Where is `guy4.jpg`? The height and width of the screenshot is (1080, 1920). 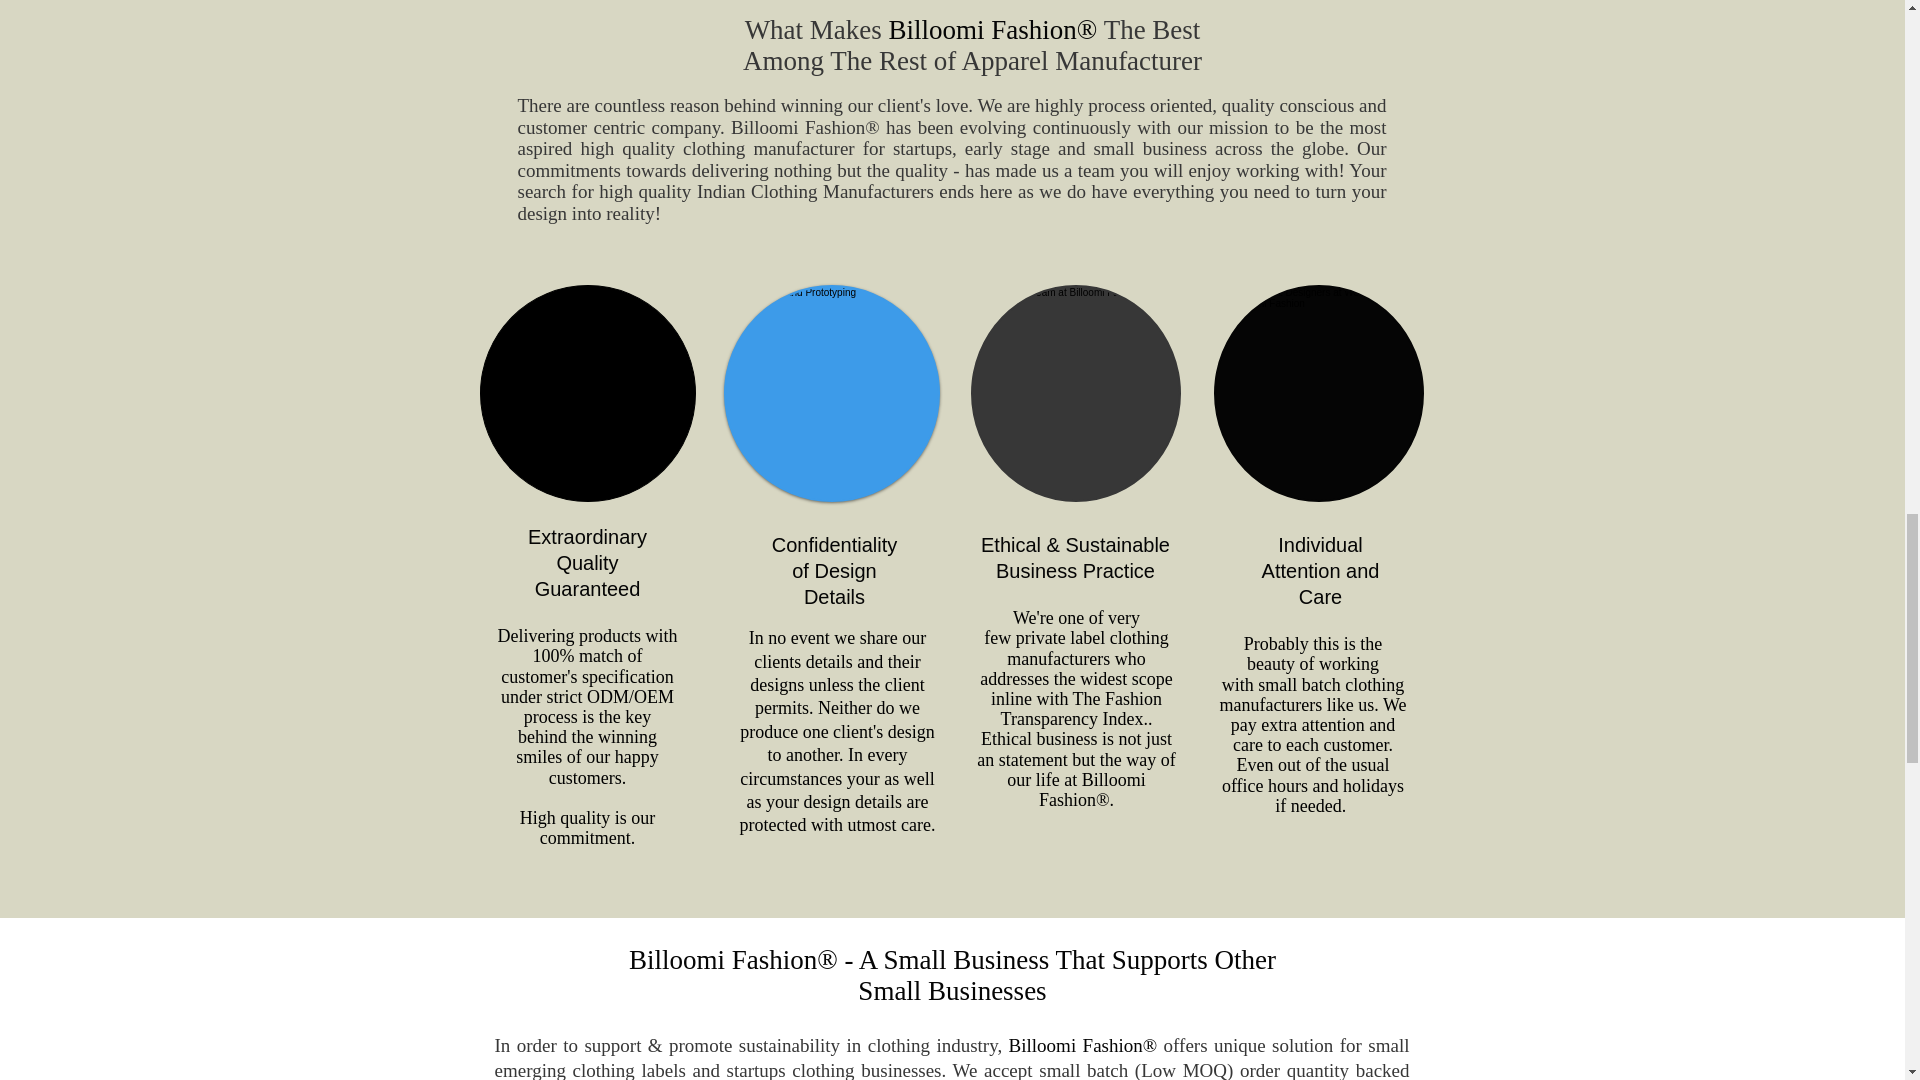 guy4.jpg is located at coordinates (832, 394).